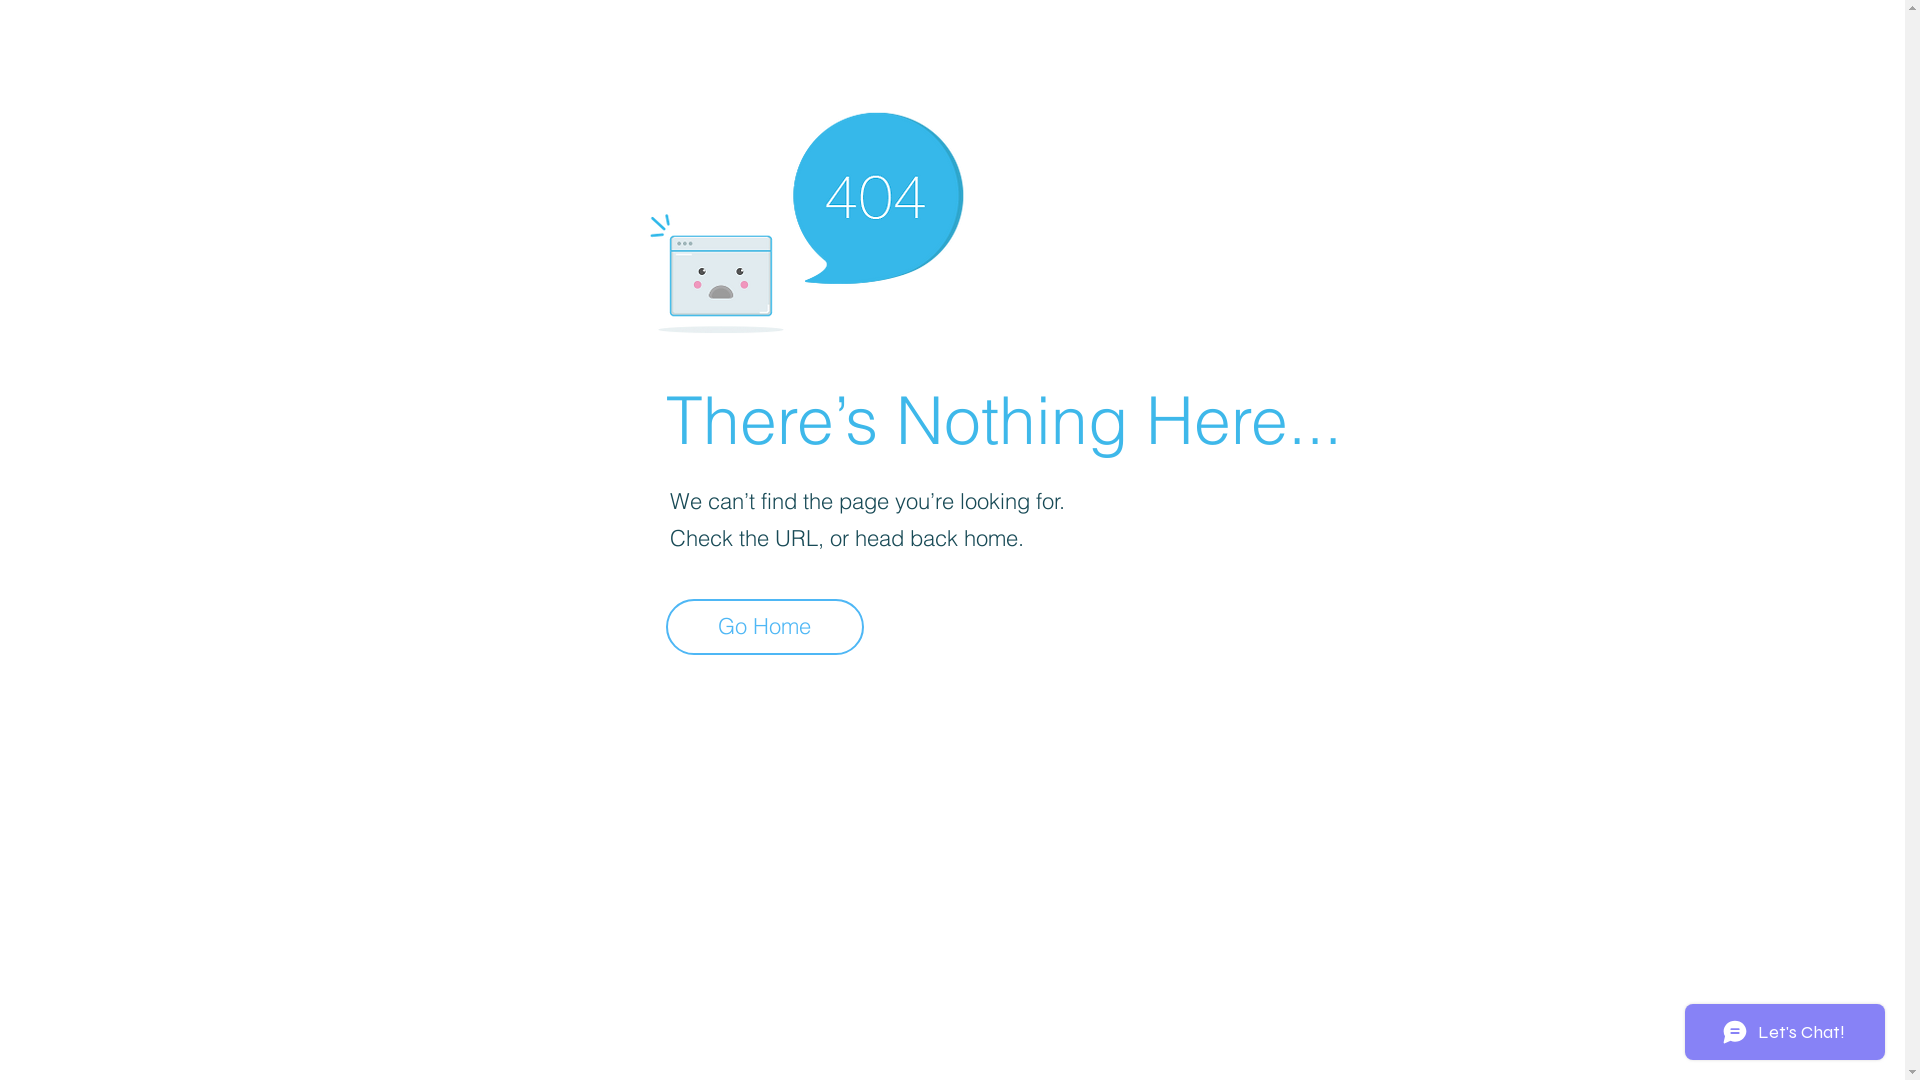  Describe the element at coordinates (806, 218) in the screenshot. I see `404-icon_2.png` at that location.